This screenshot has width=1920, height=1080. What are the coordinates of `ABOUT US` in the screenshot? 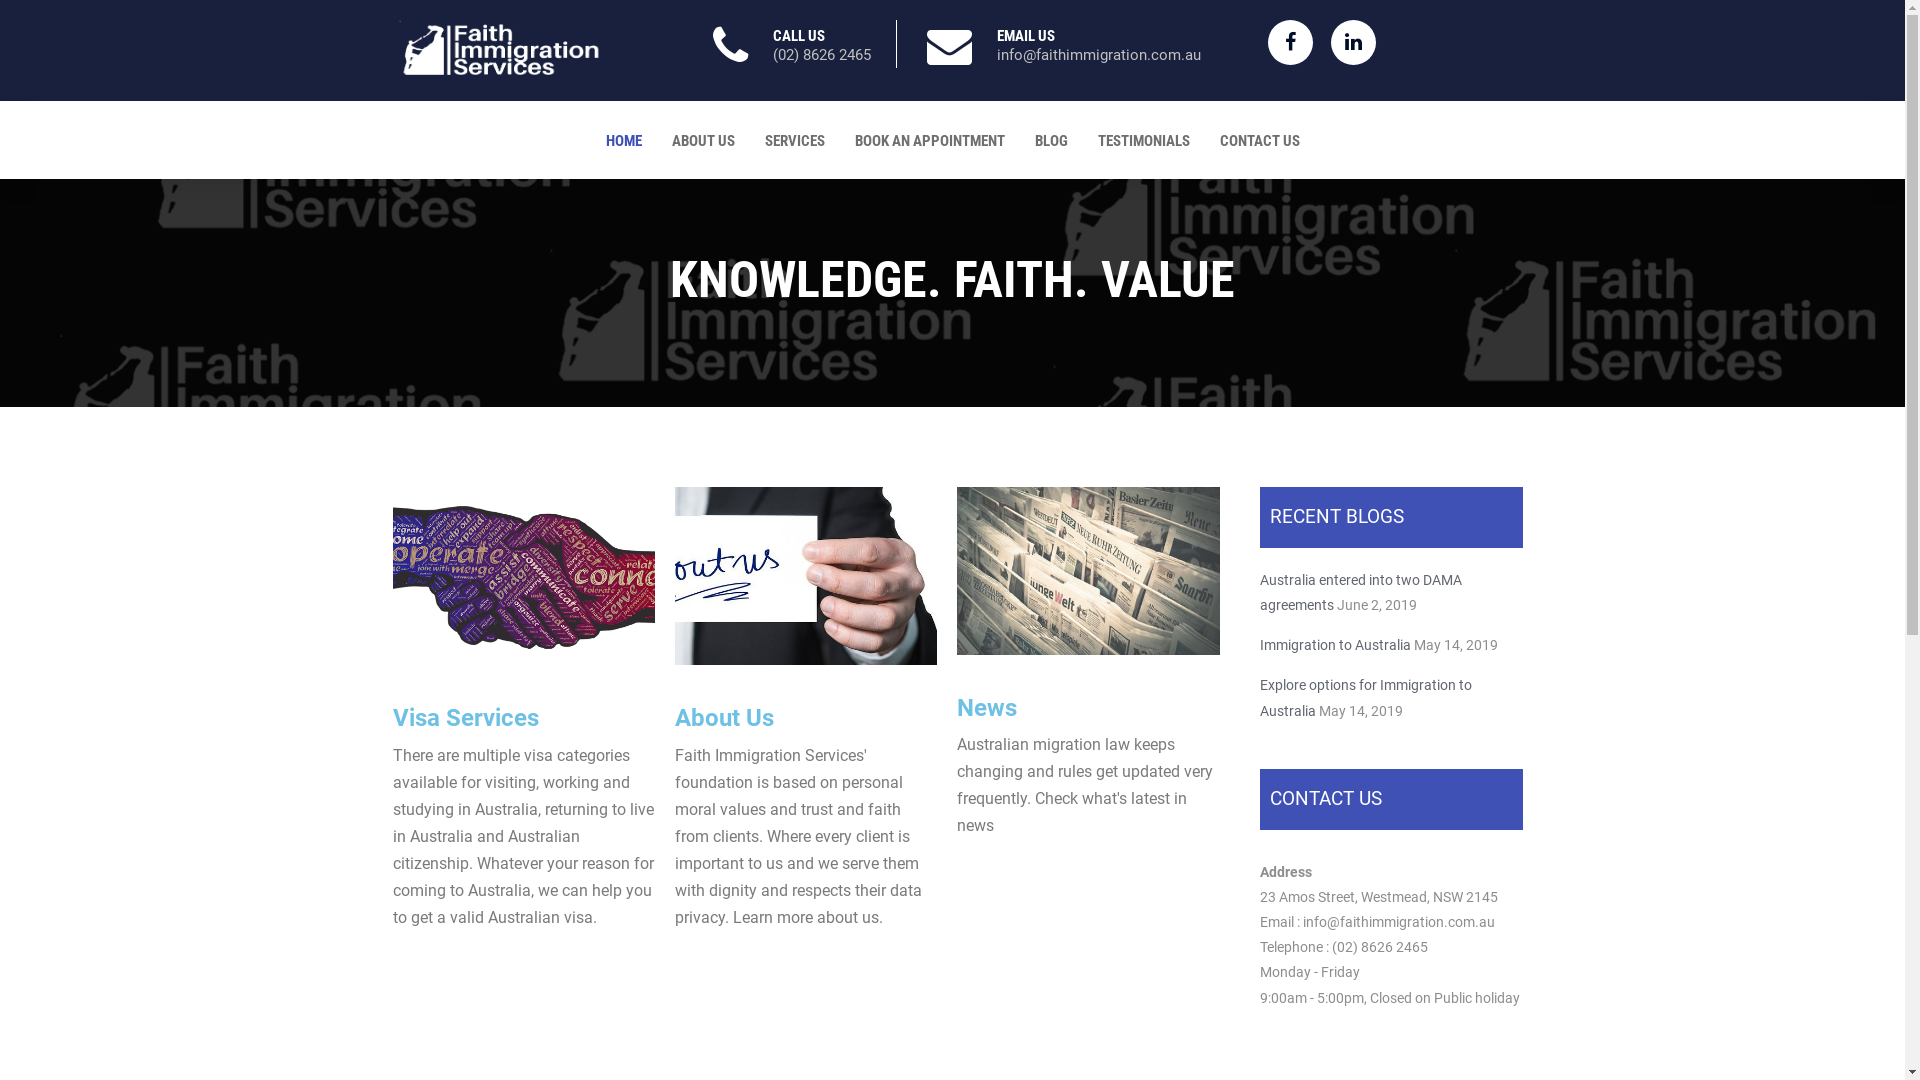 It's located at (702, 141).